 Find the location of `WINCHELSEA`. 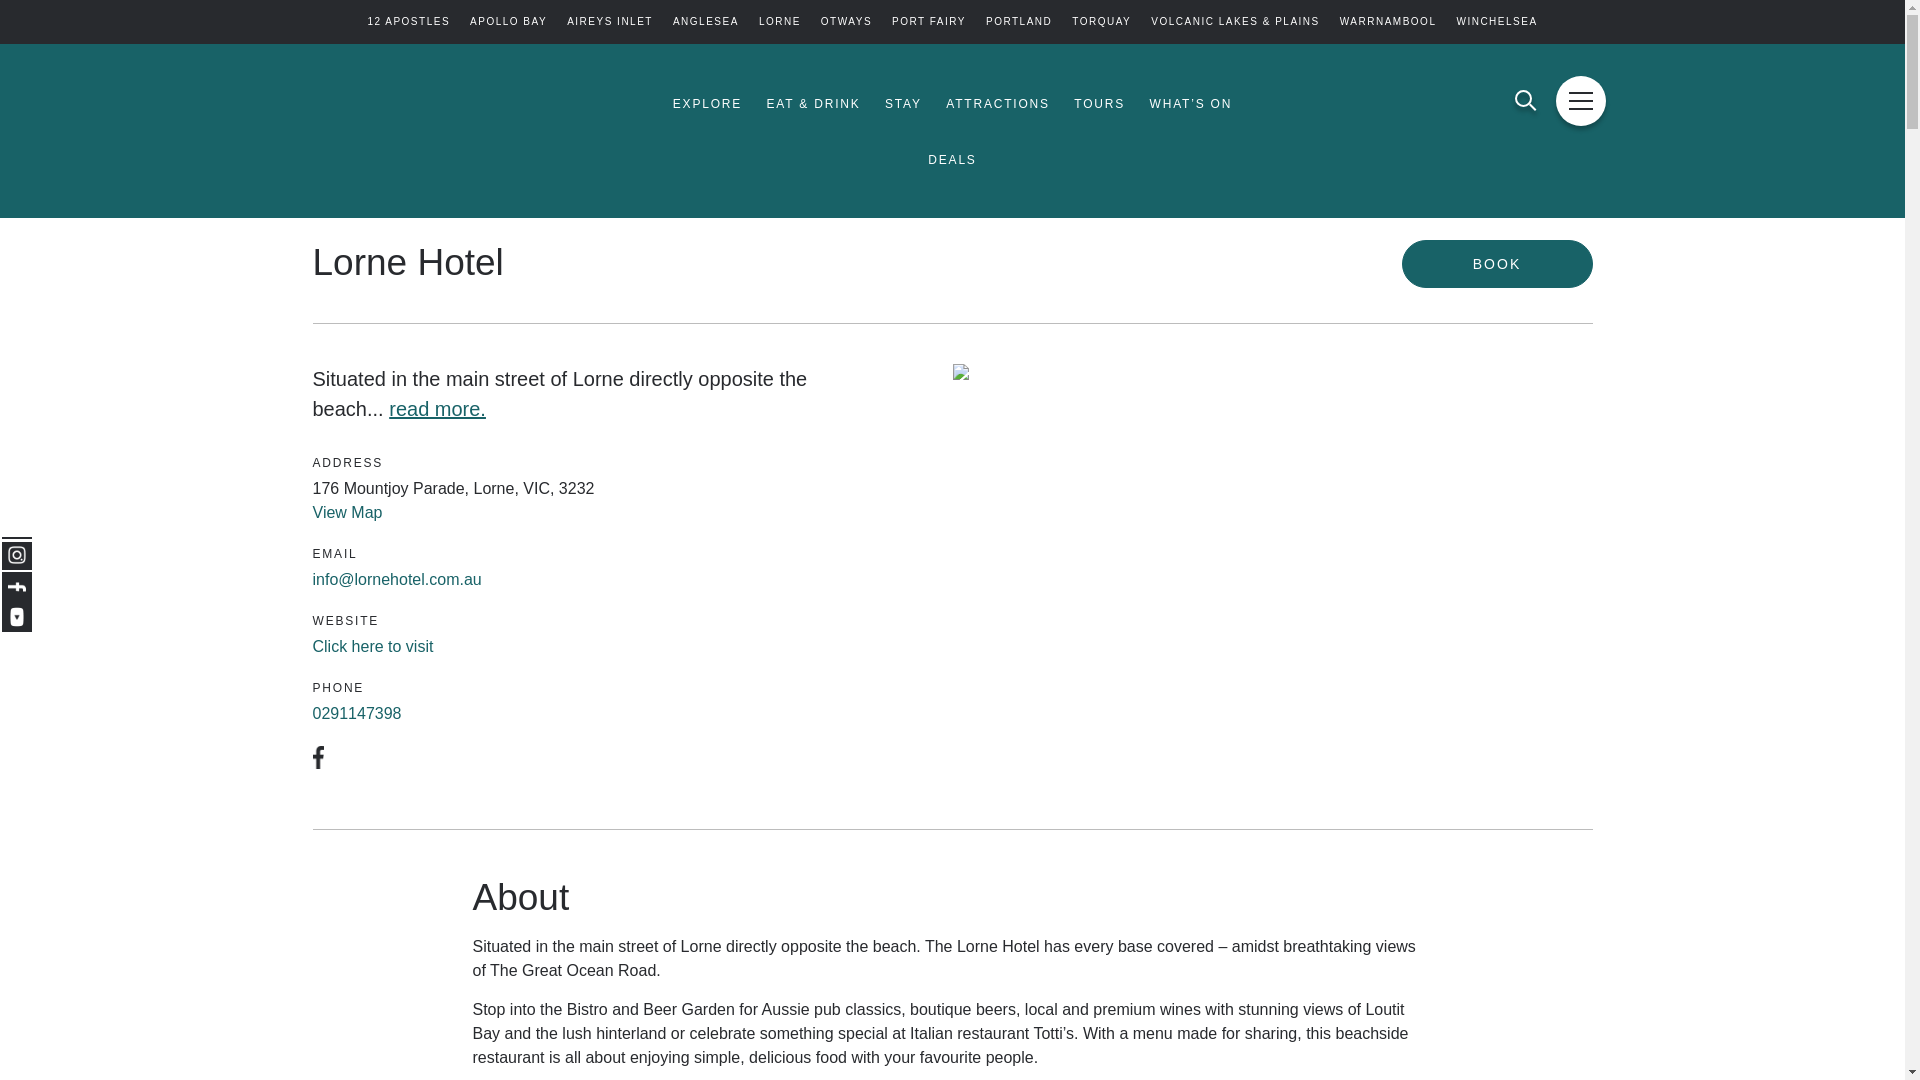

WINCHELSEA is located at coordinates (1496, 22).